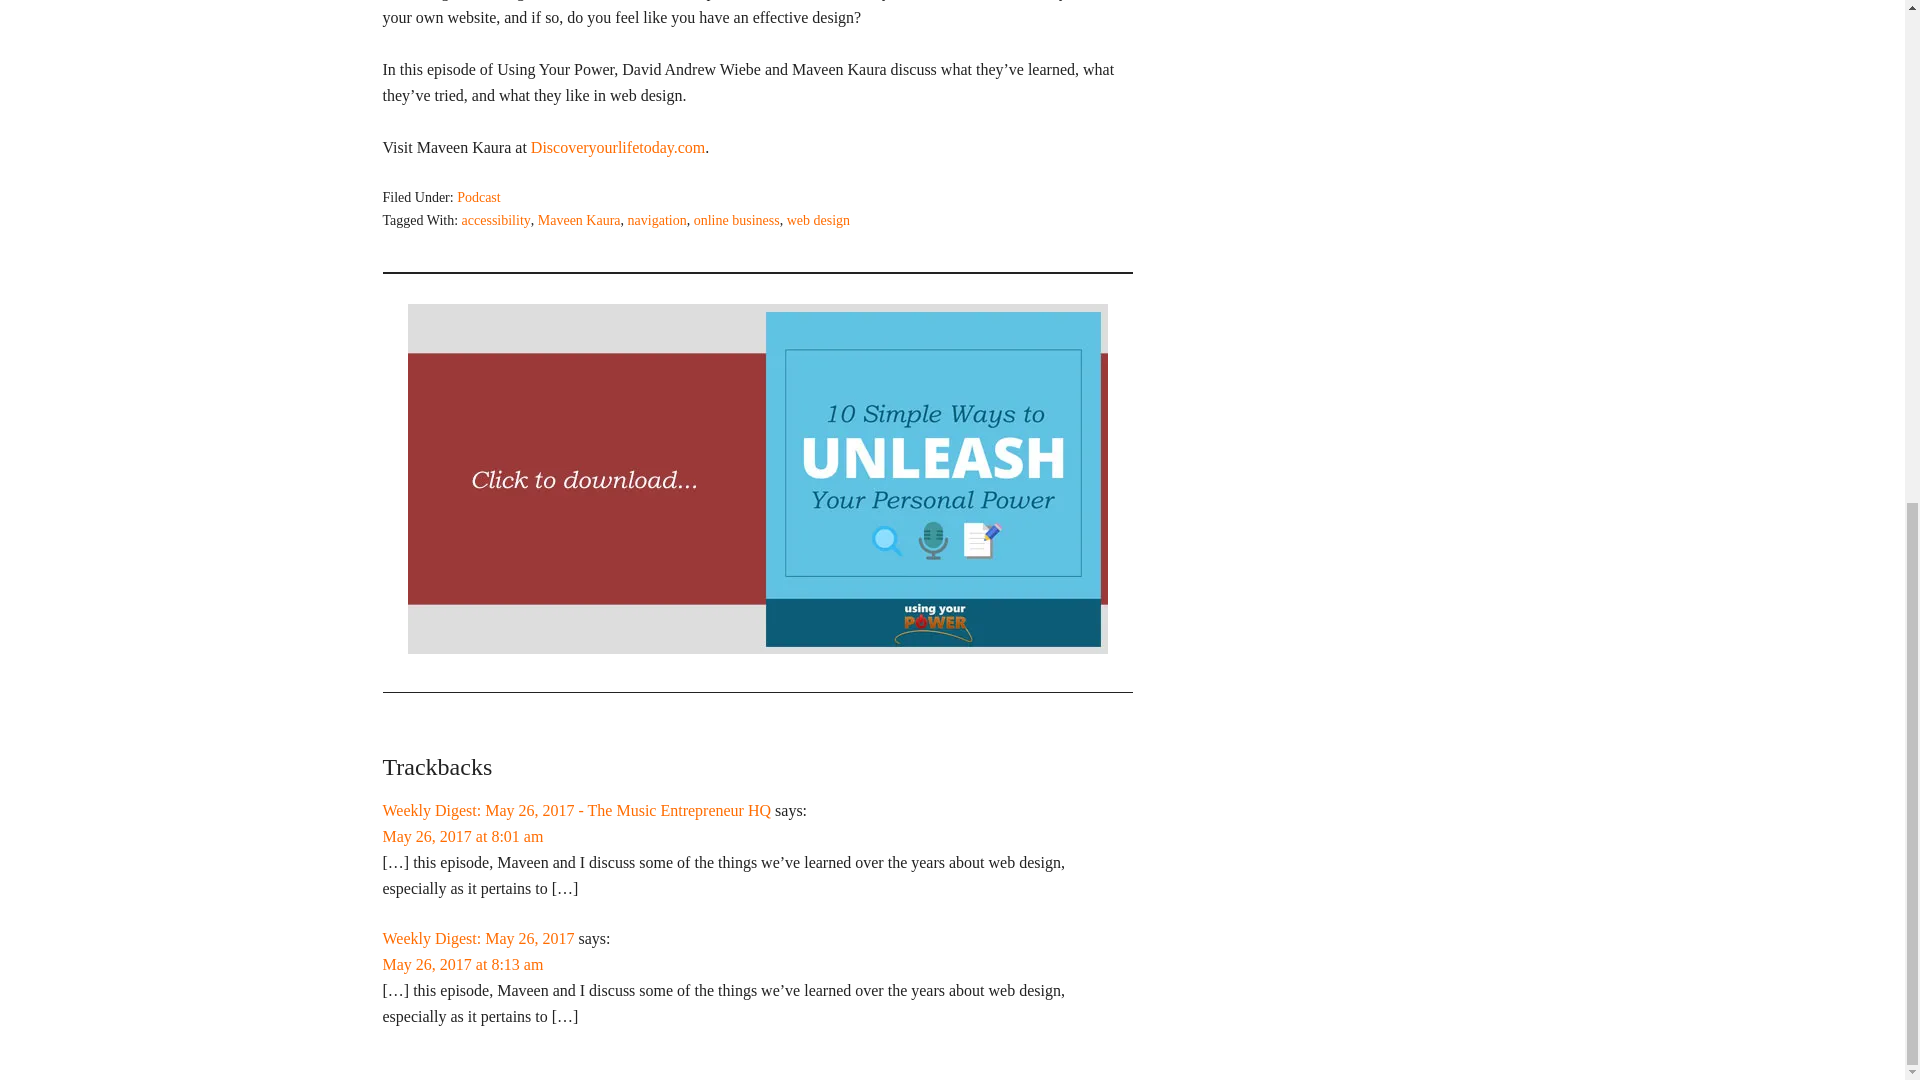  Describe the element at coordinates (478, 198) in the screenshot. I see `Podcast` at that location.